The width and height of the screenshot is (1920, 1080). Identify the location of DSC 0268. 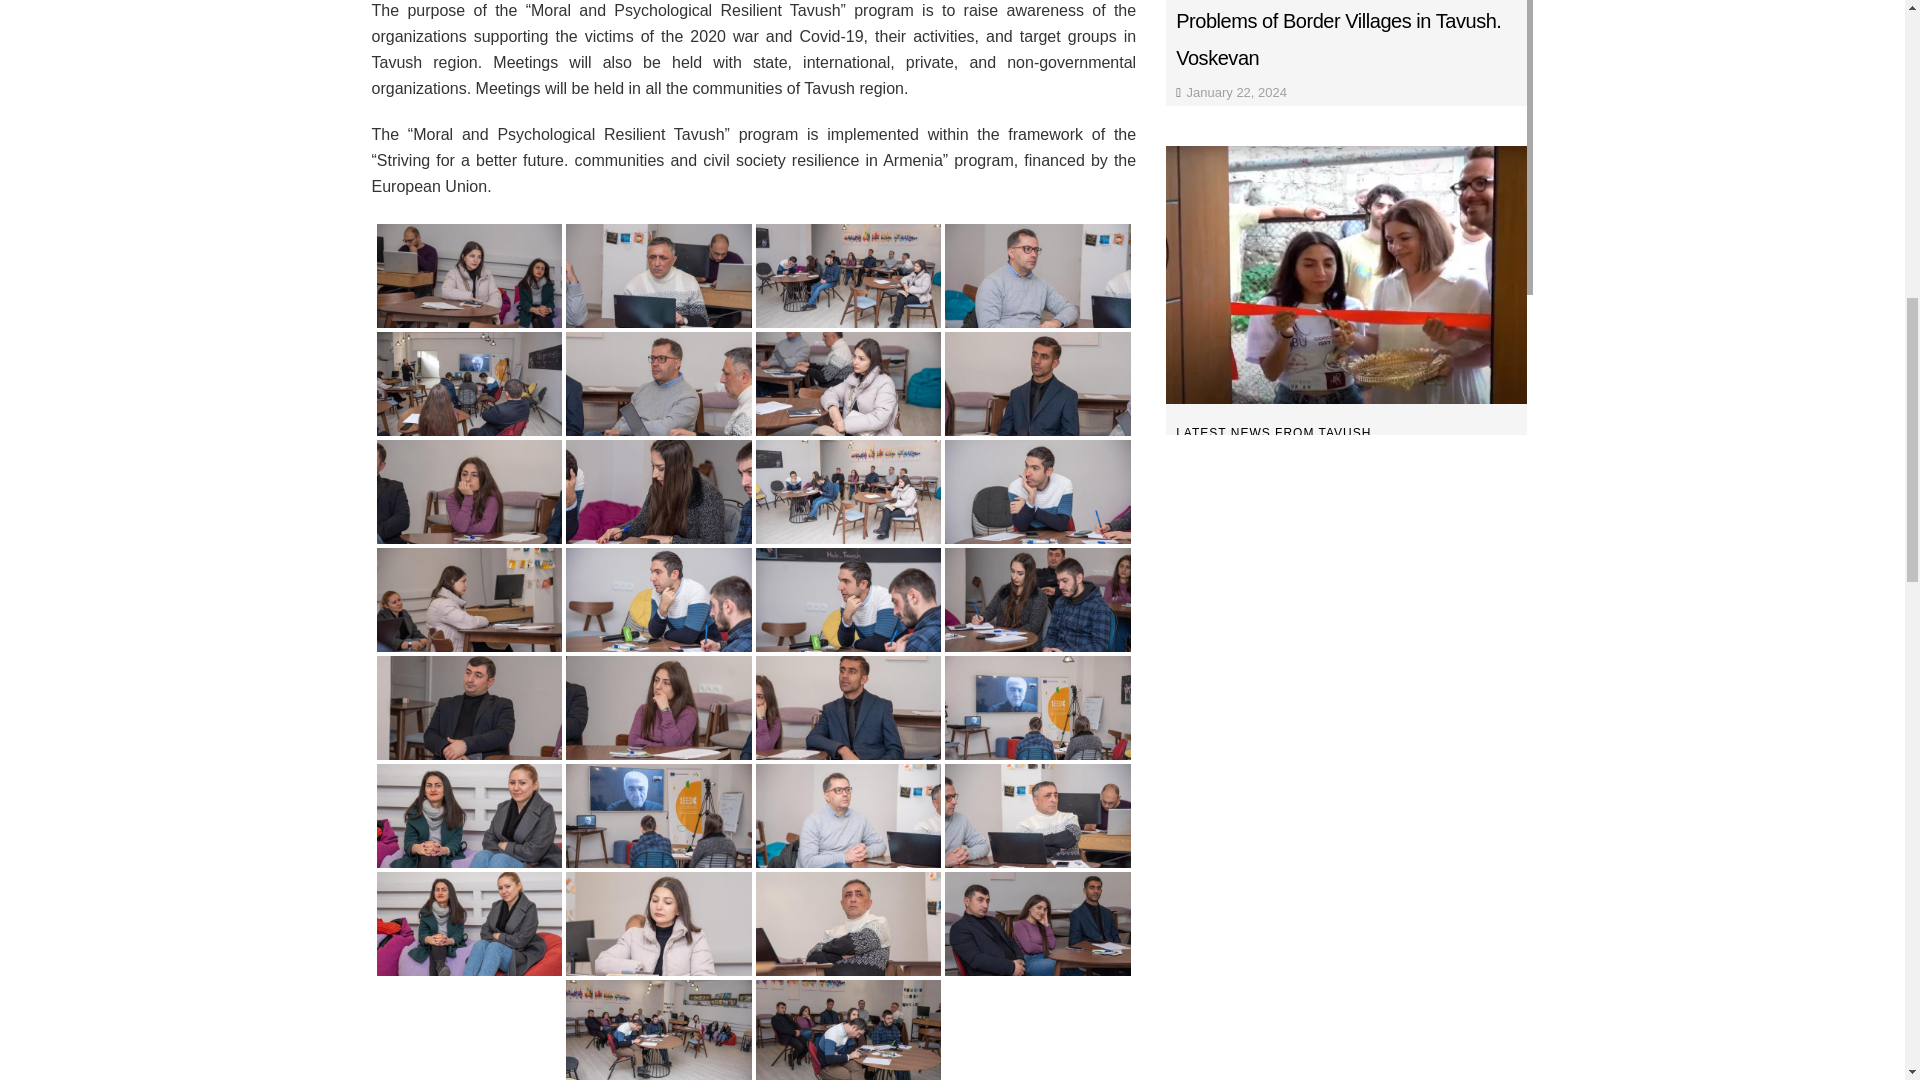
(659, 600).